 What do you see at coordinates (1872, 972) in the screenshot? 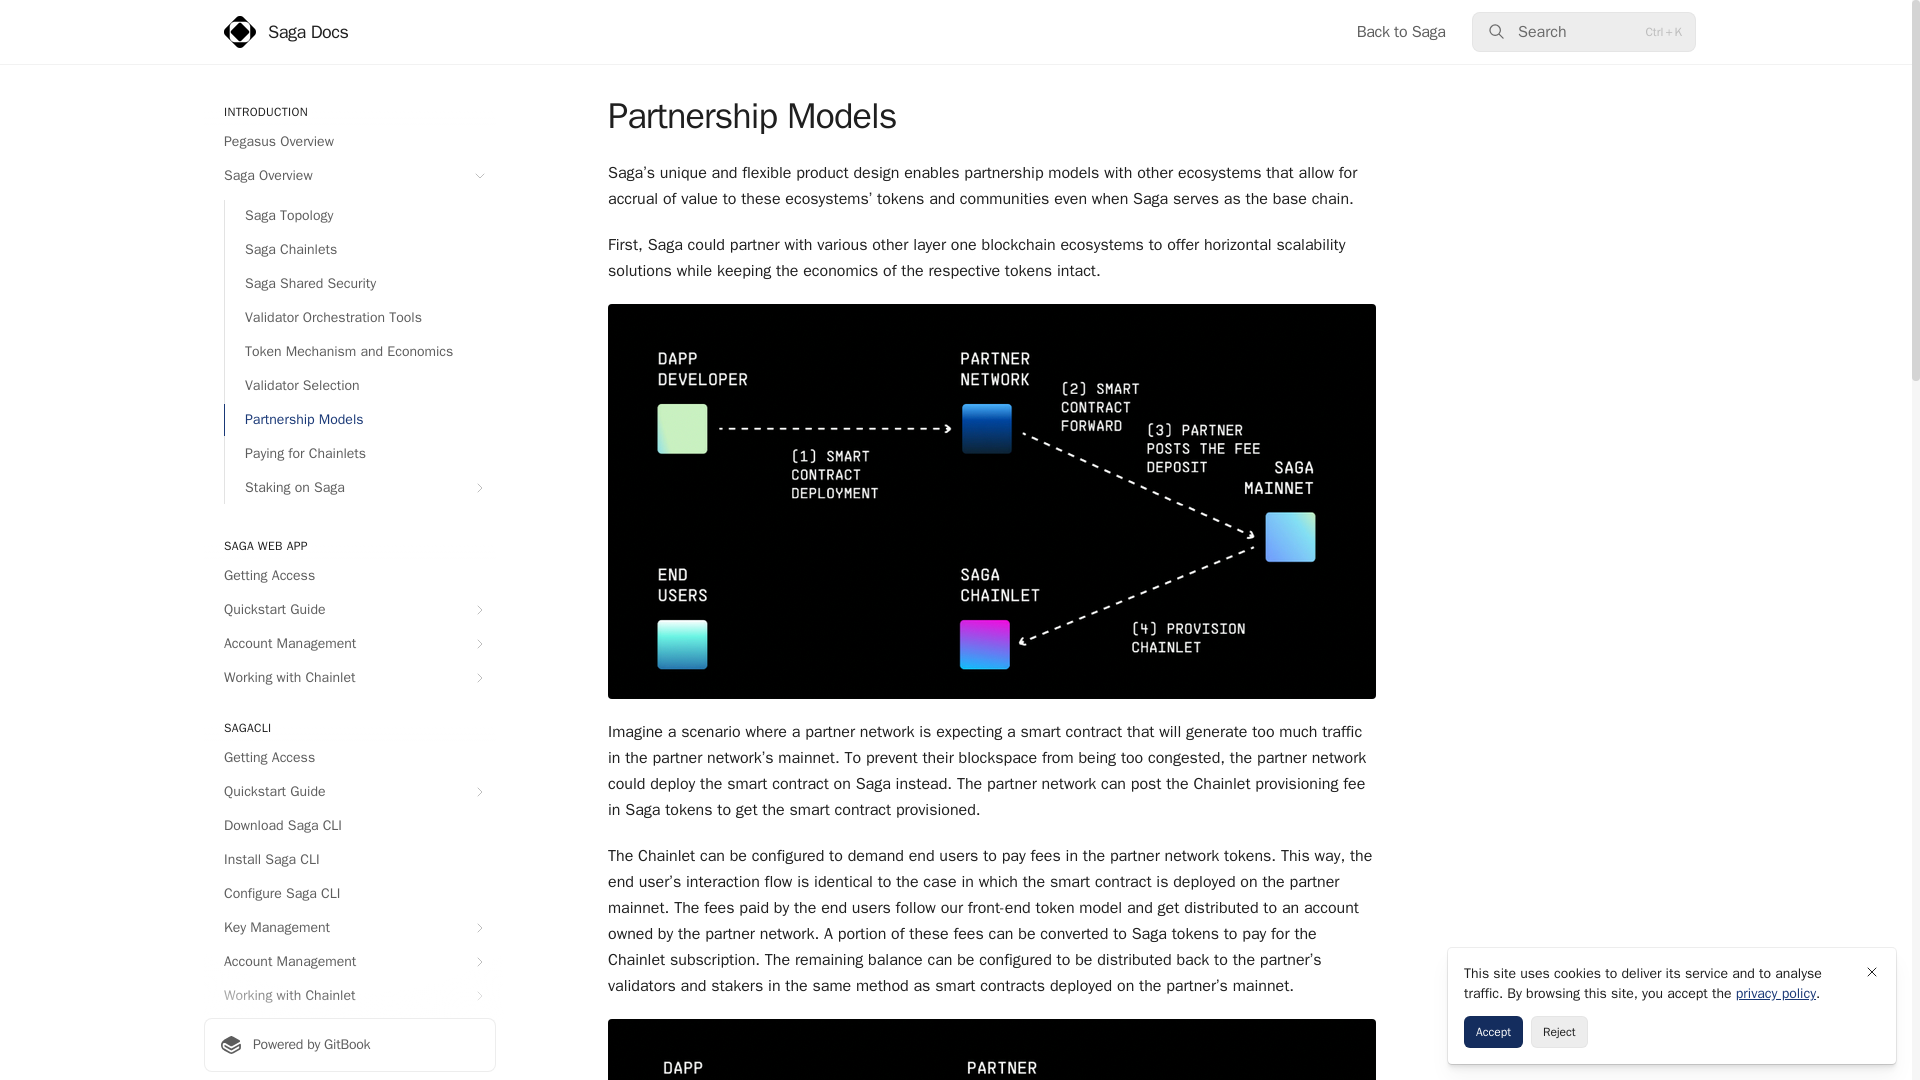
I see `Close` at bounding box center [1872, 972].